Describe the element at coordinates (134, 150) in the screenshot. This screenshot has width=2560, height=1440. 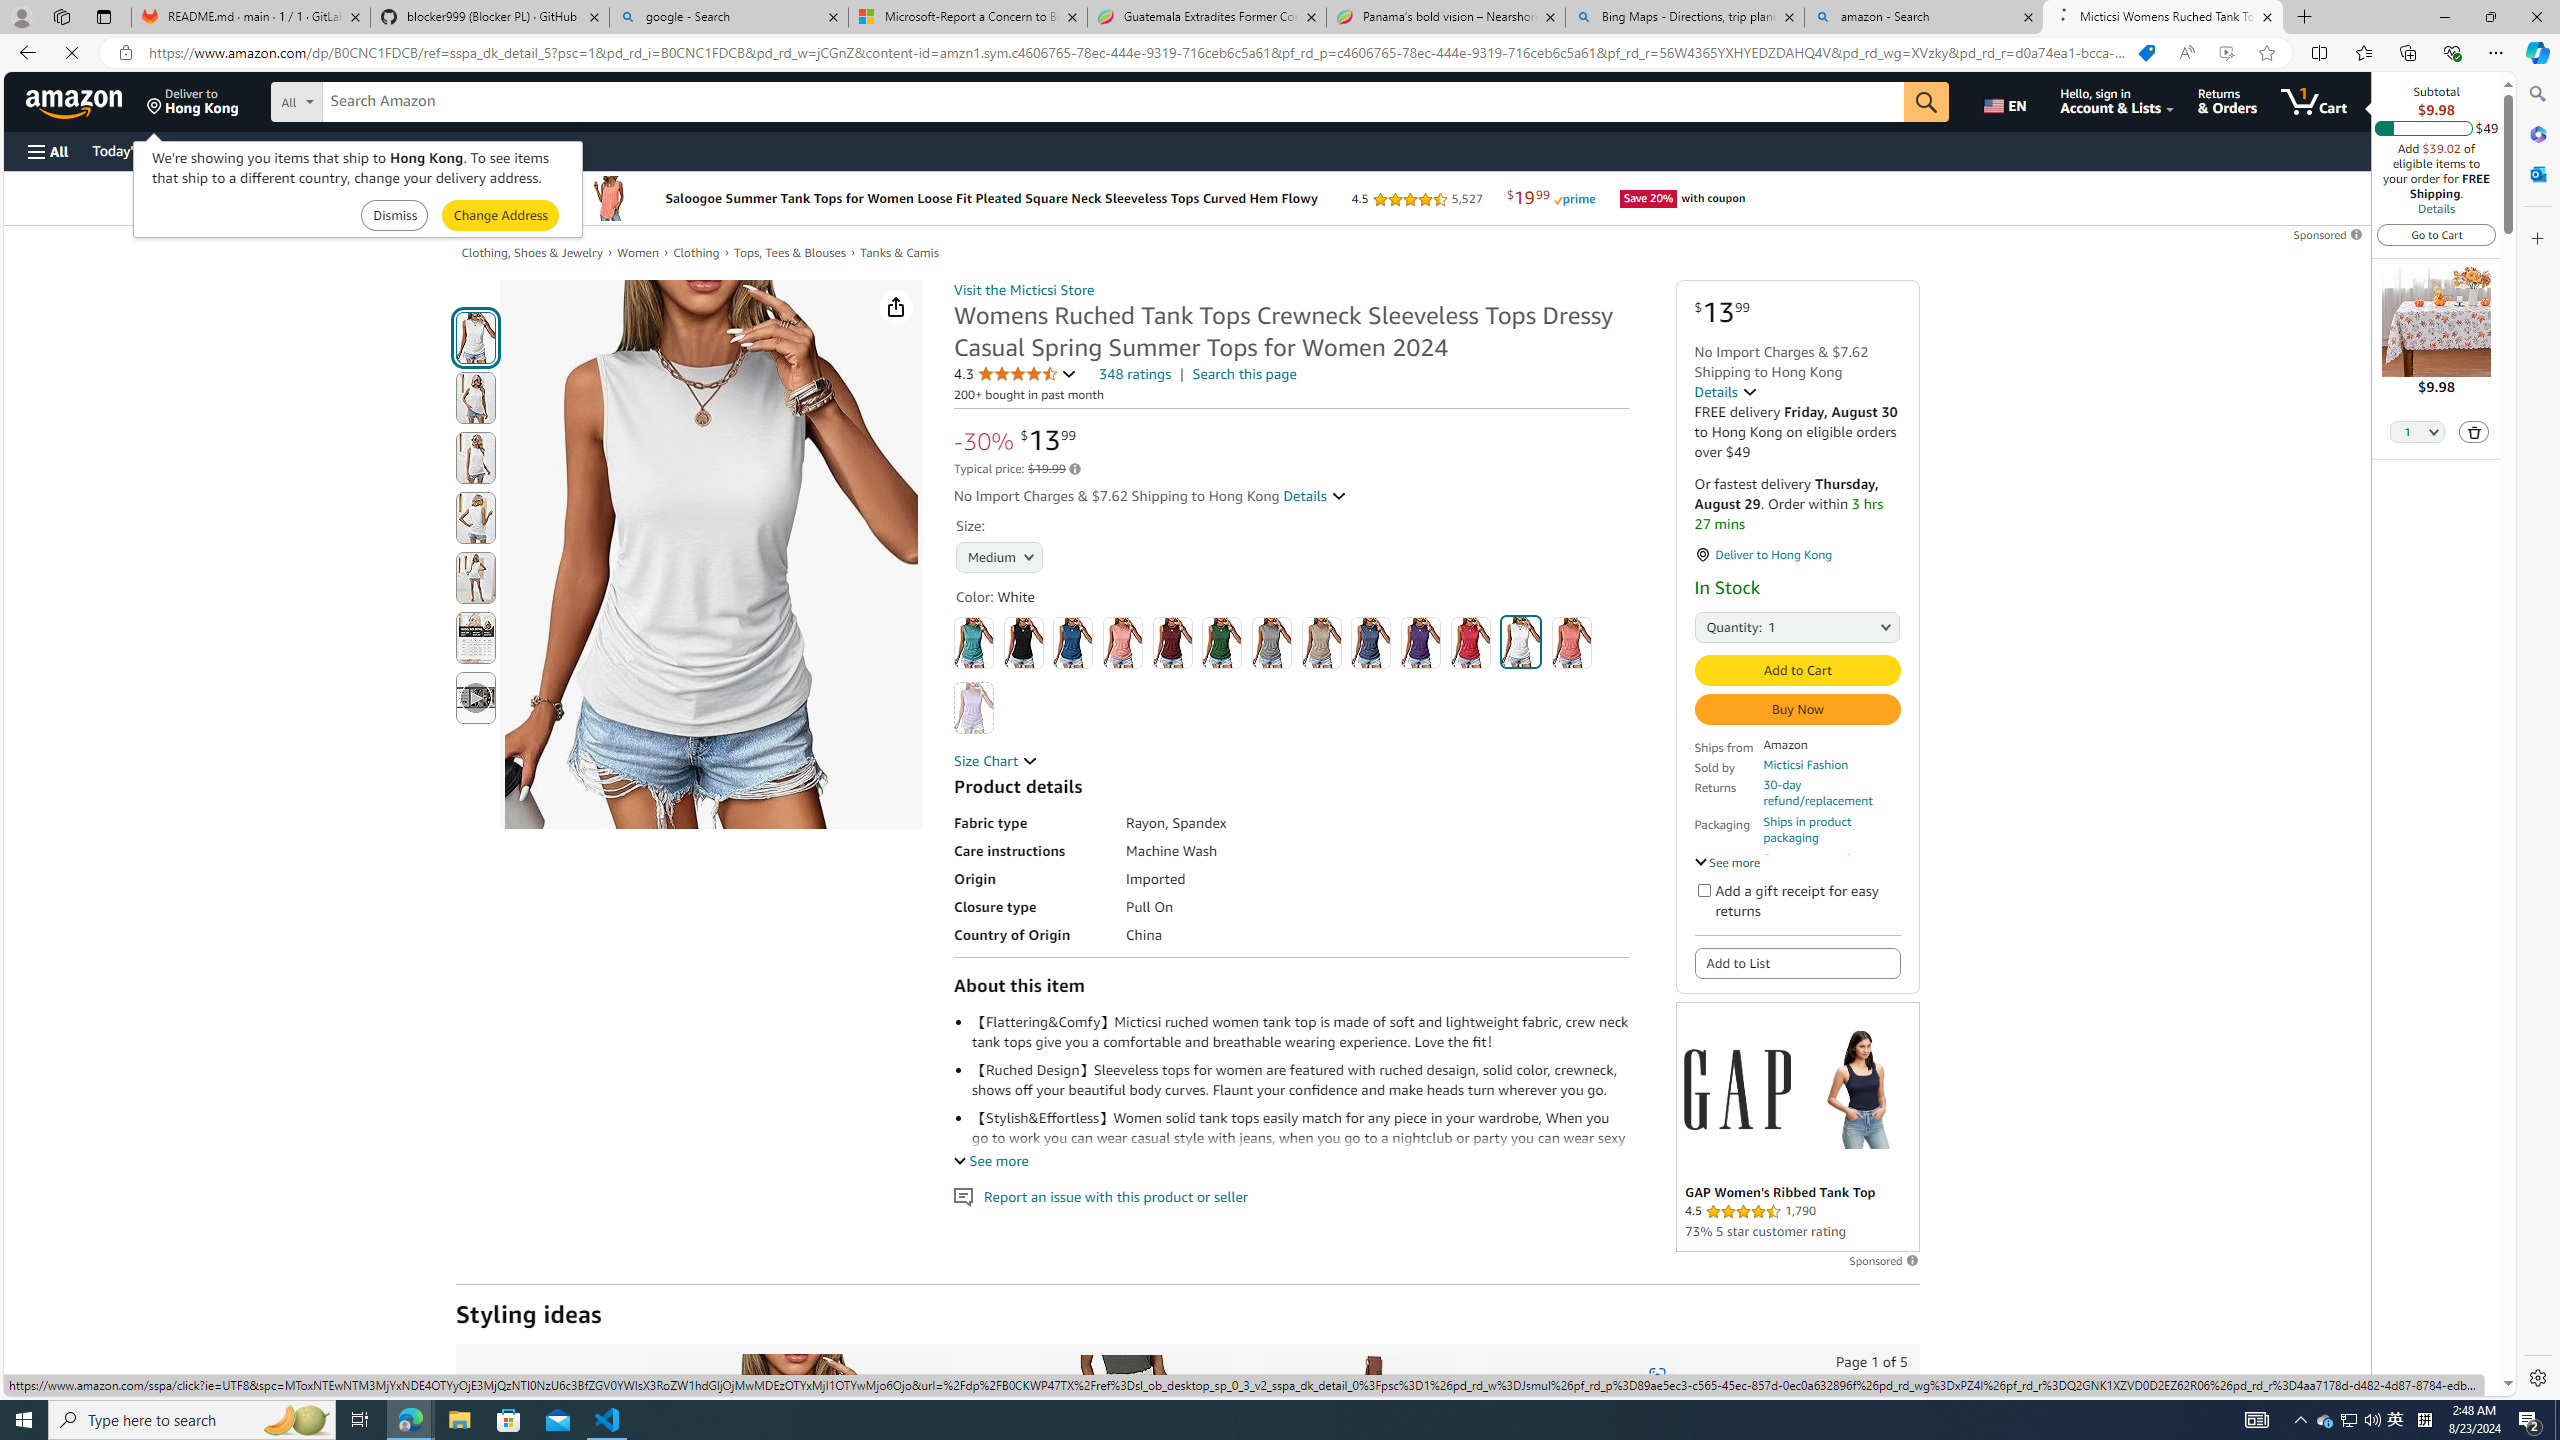
I see `Today's Deals` at that location.